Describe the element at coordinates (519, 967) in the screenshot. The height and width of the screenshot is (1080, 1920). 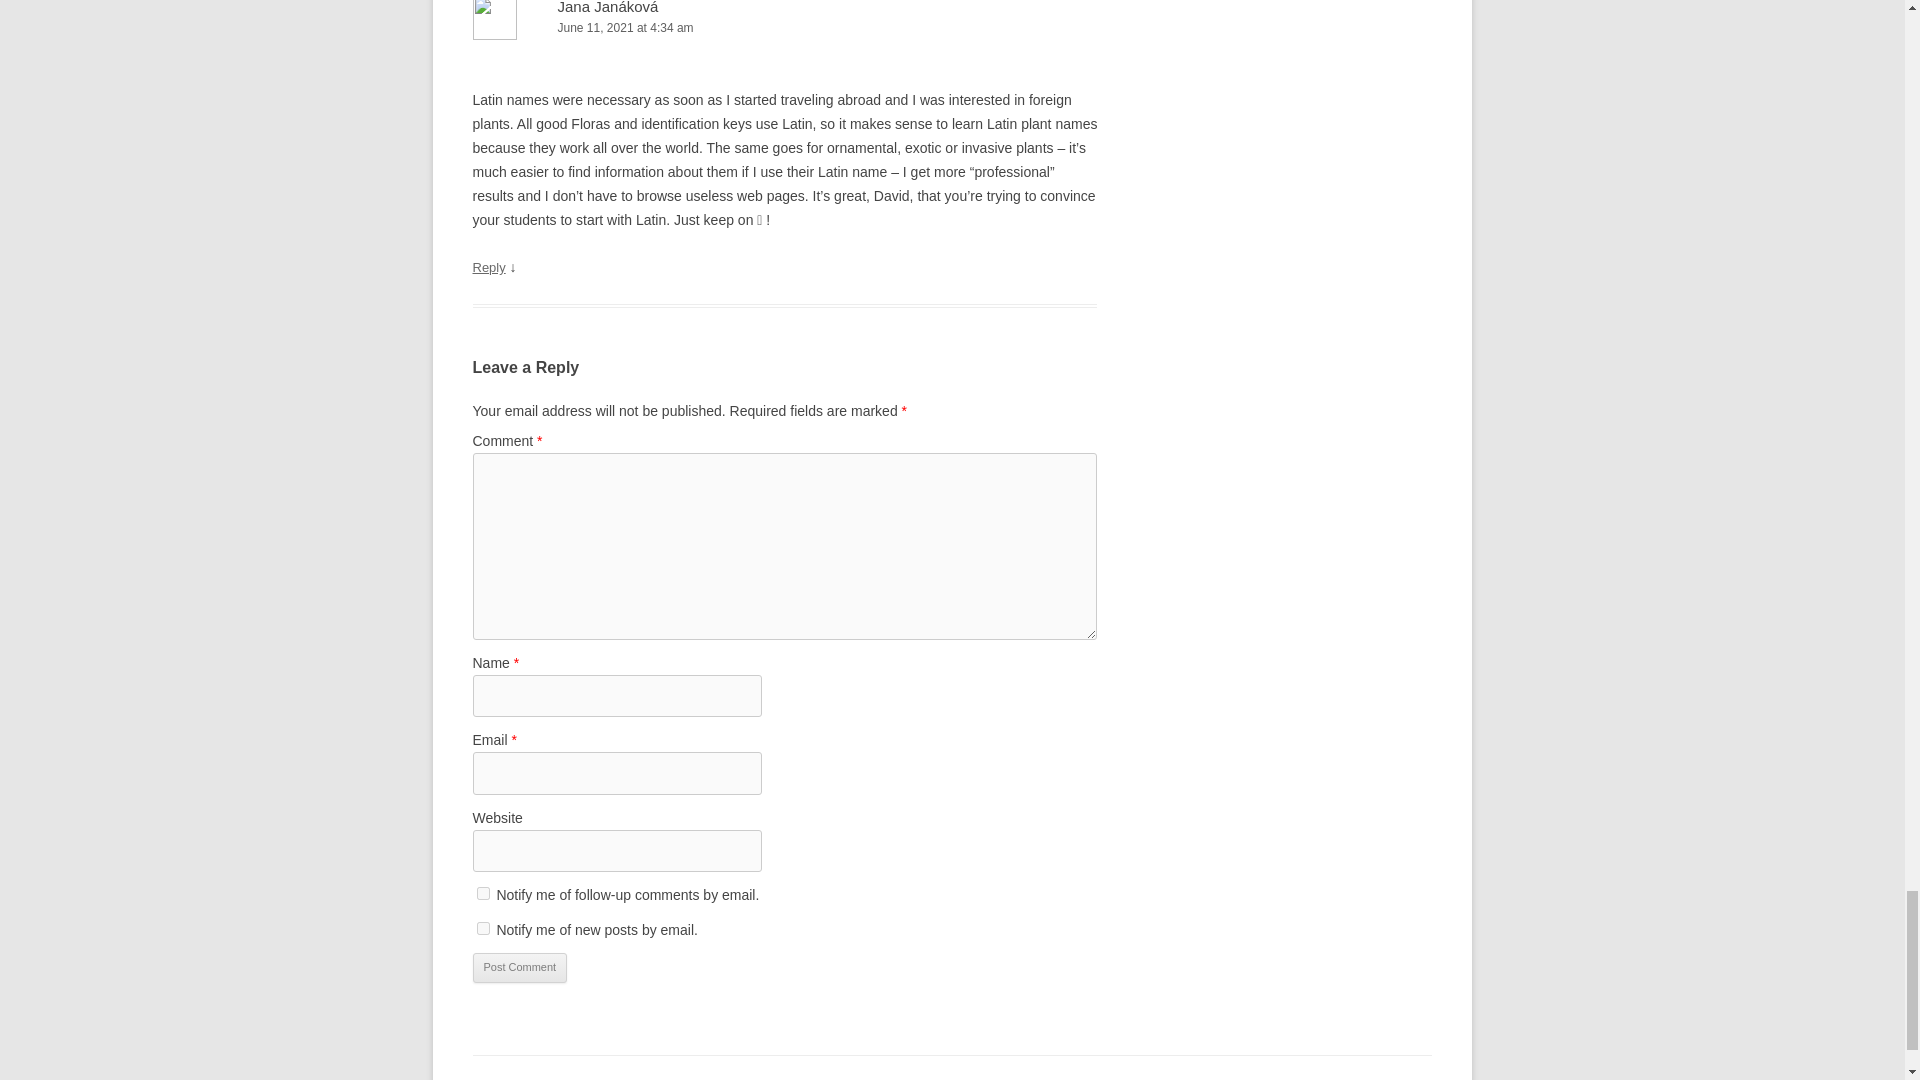
I see `Post Comment` at that location.